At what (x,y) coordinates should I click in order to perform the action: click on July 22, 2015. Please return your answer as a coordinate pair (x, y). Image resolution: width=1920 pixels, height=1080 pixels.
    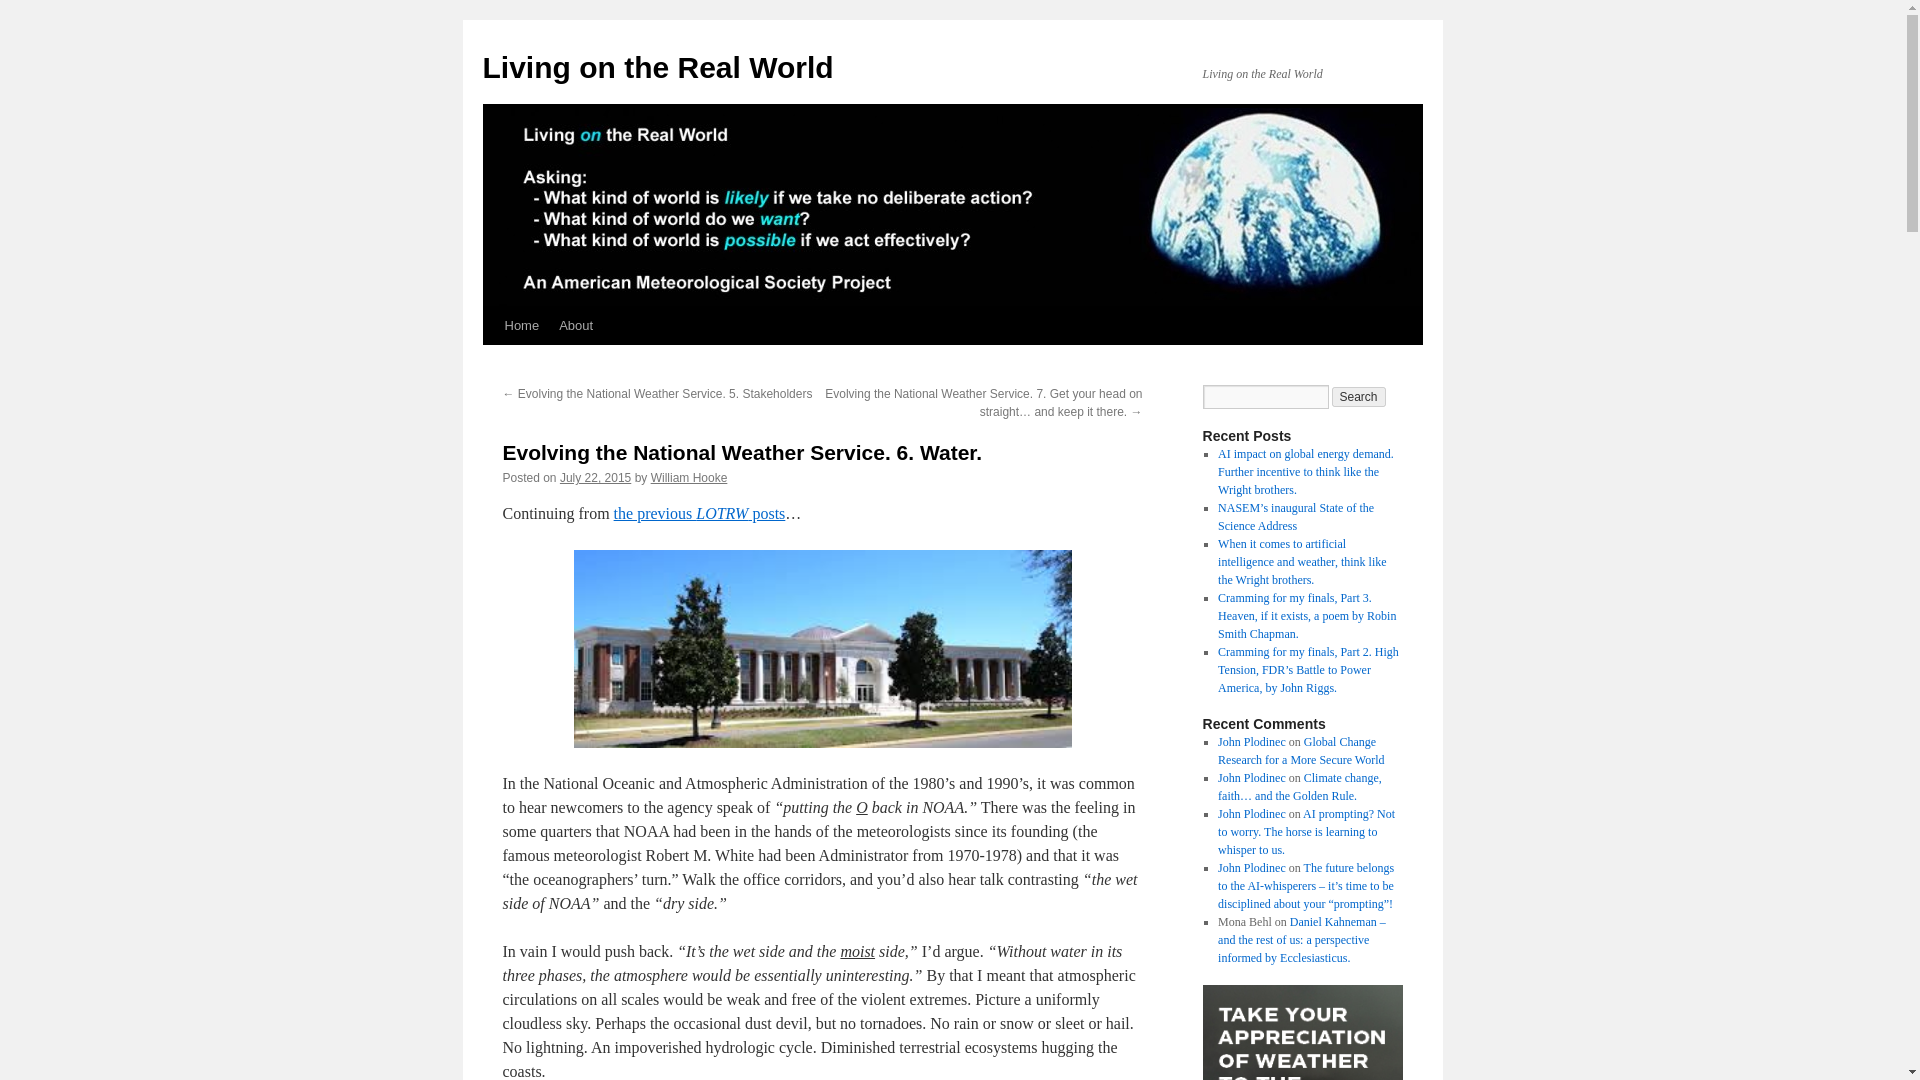
    Looking at the image, I should click on (596, 477).